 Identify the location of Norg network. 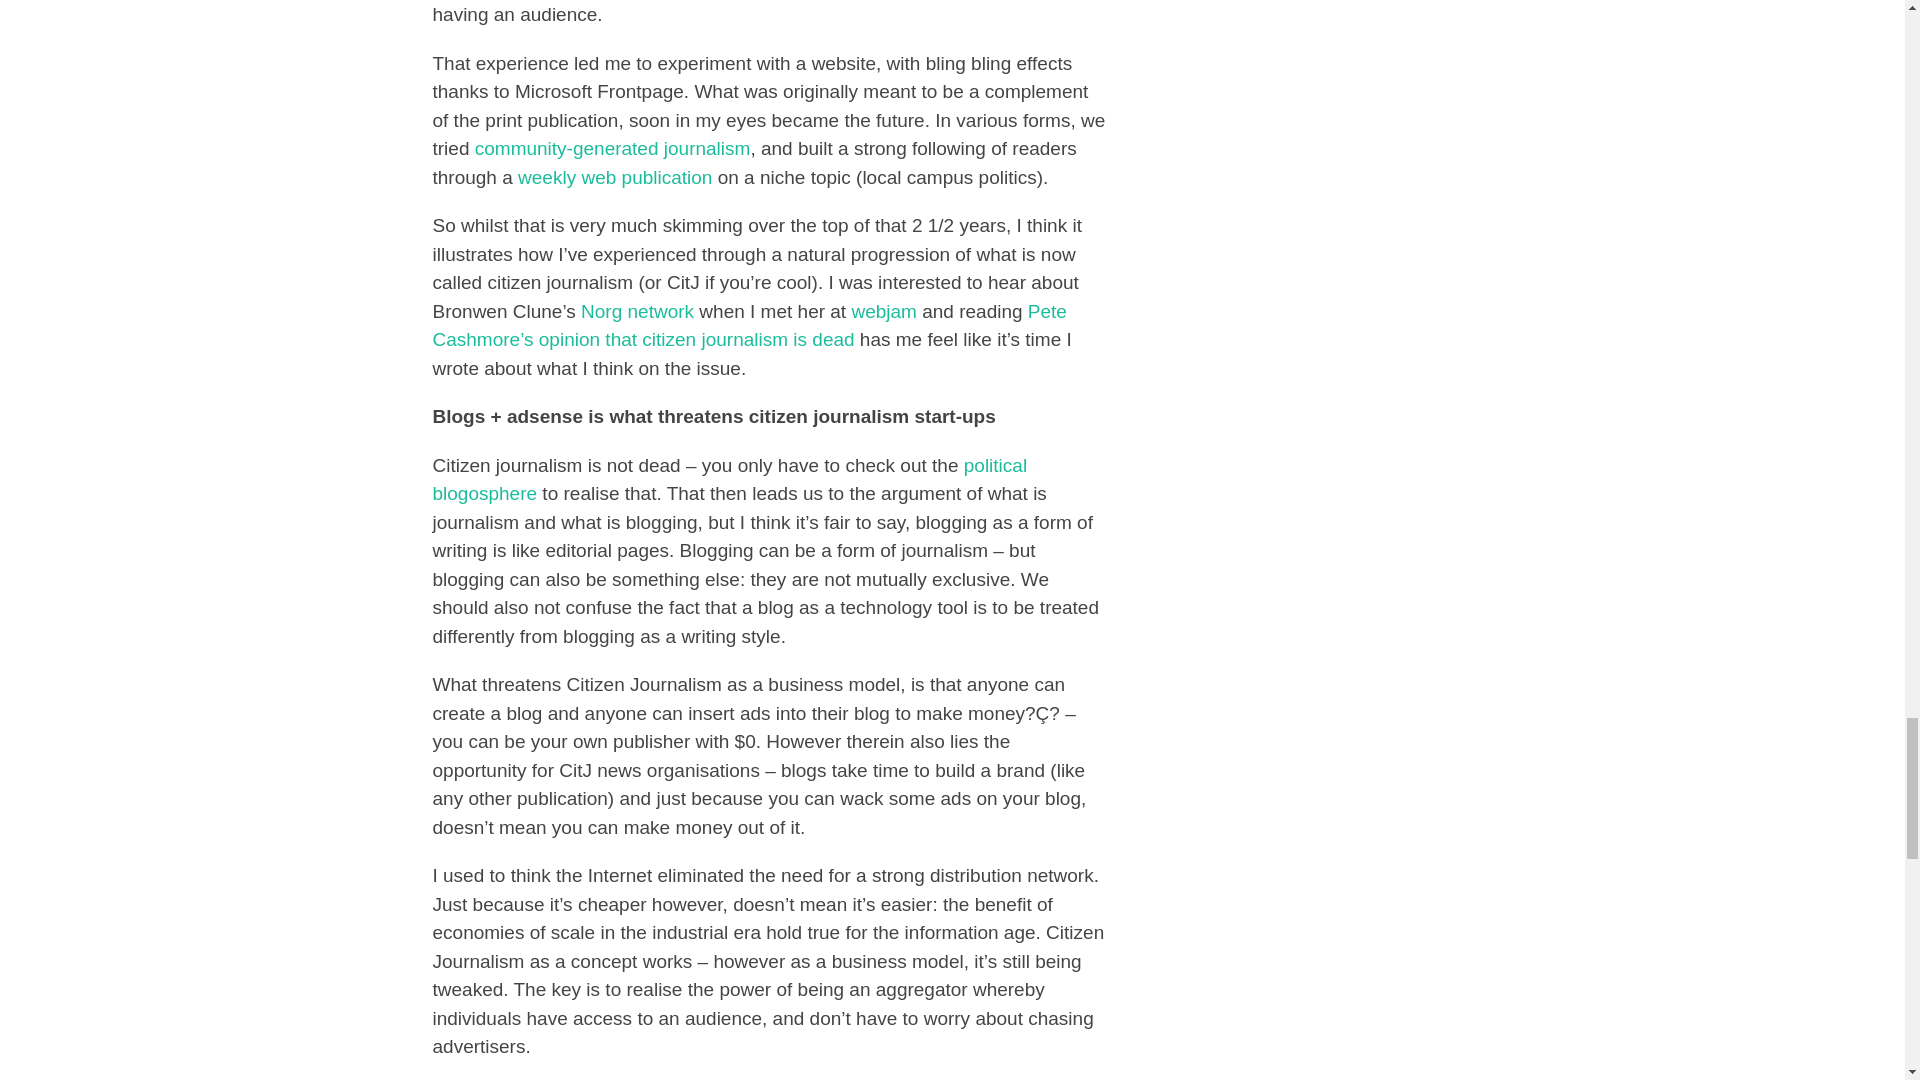
(637, 311).